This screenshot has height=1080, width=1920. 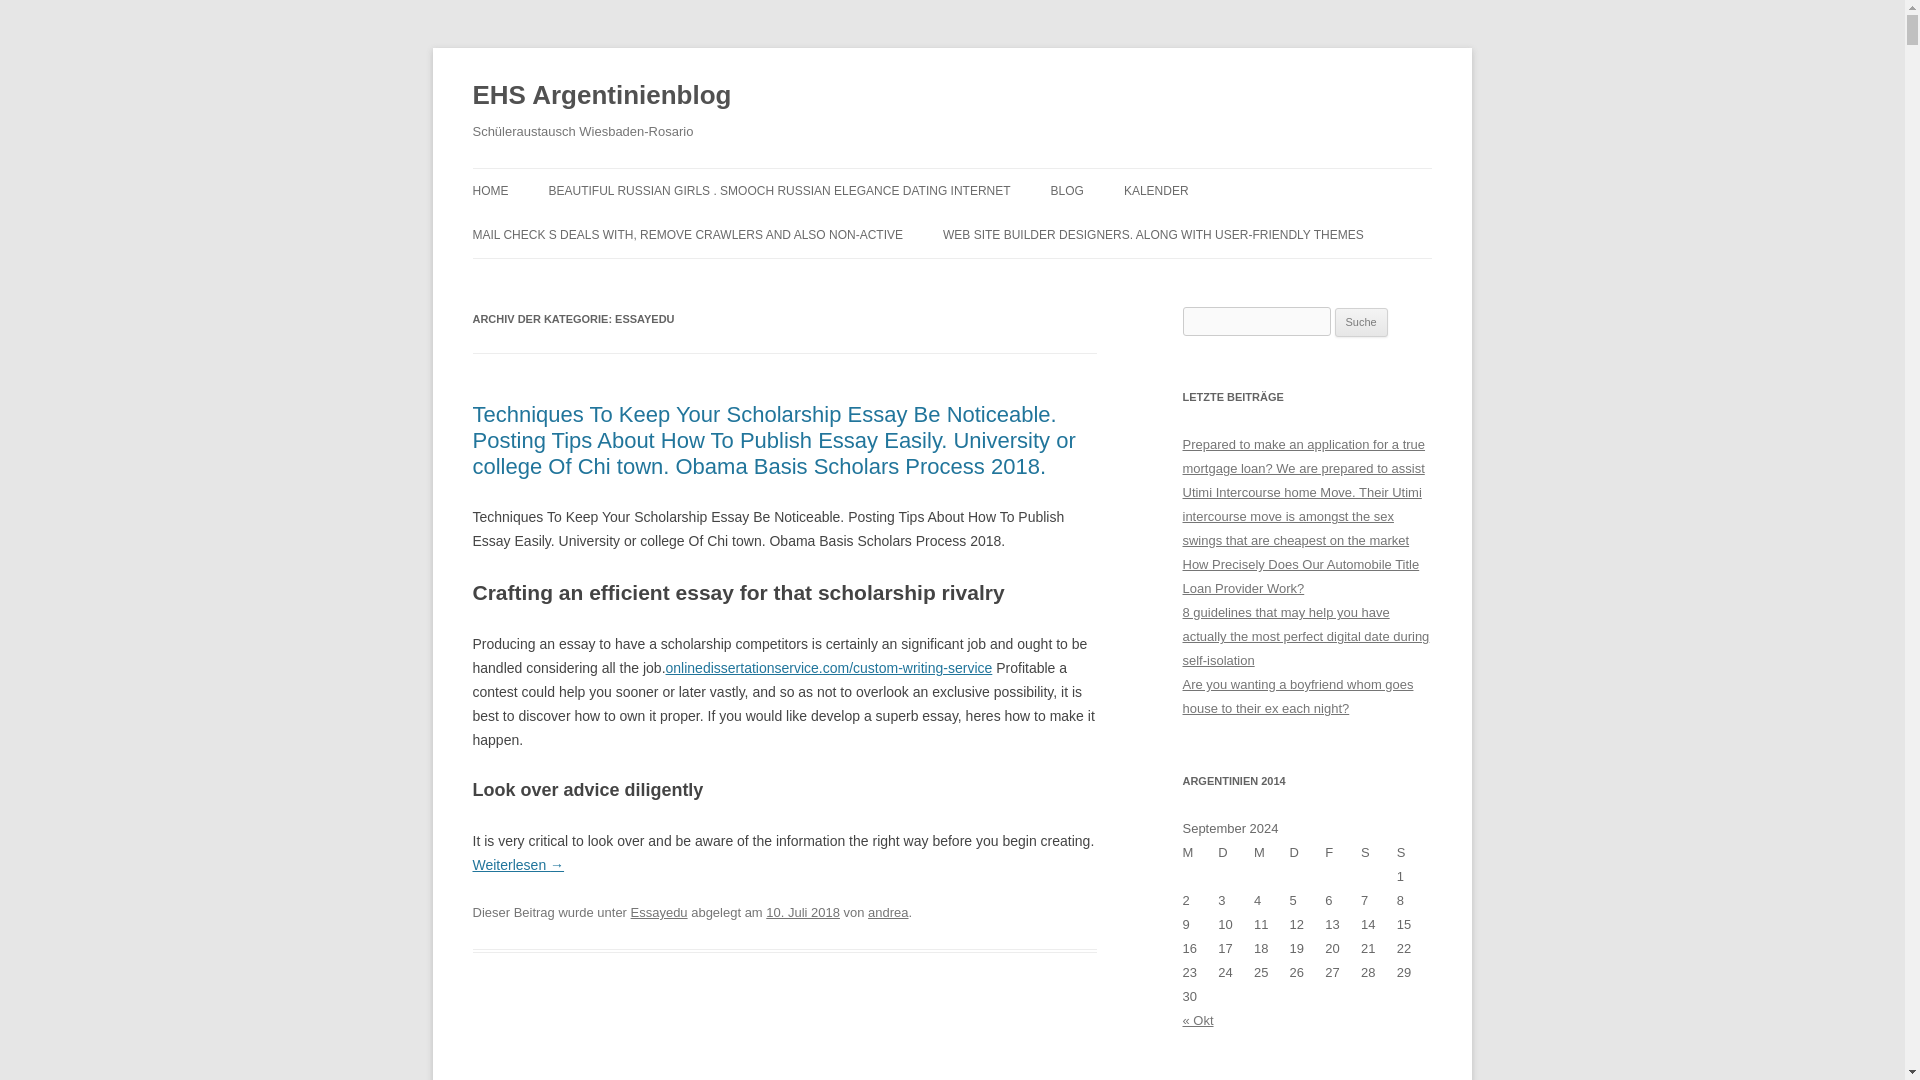 What do you see at coordinates (1361, 322) in the screenshot?
I see `Suche` at bounding box center [1361, 322].